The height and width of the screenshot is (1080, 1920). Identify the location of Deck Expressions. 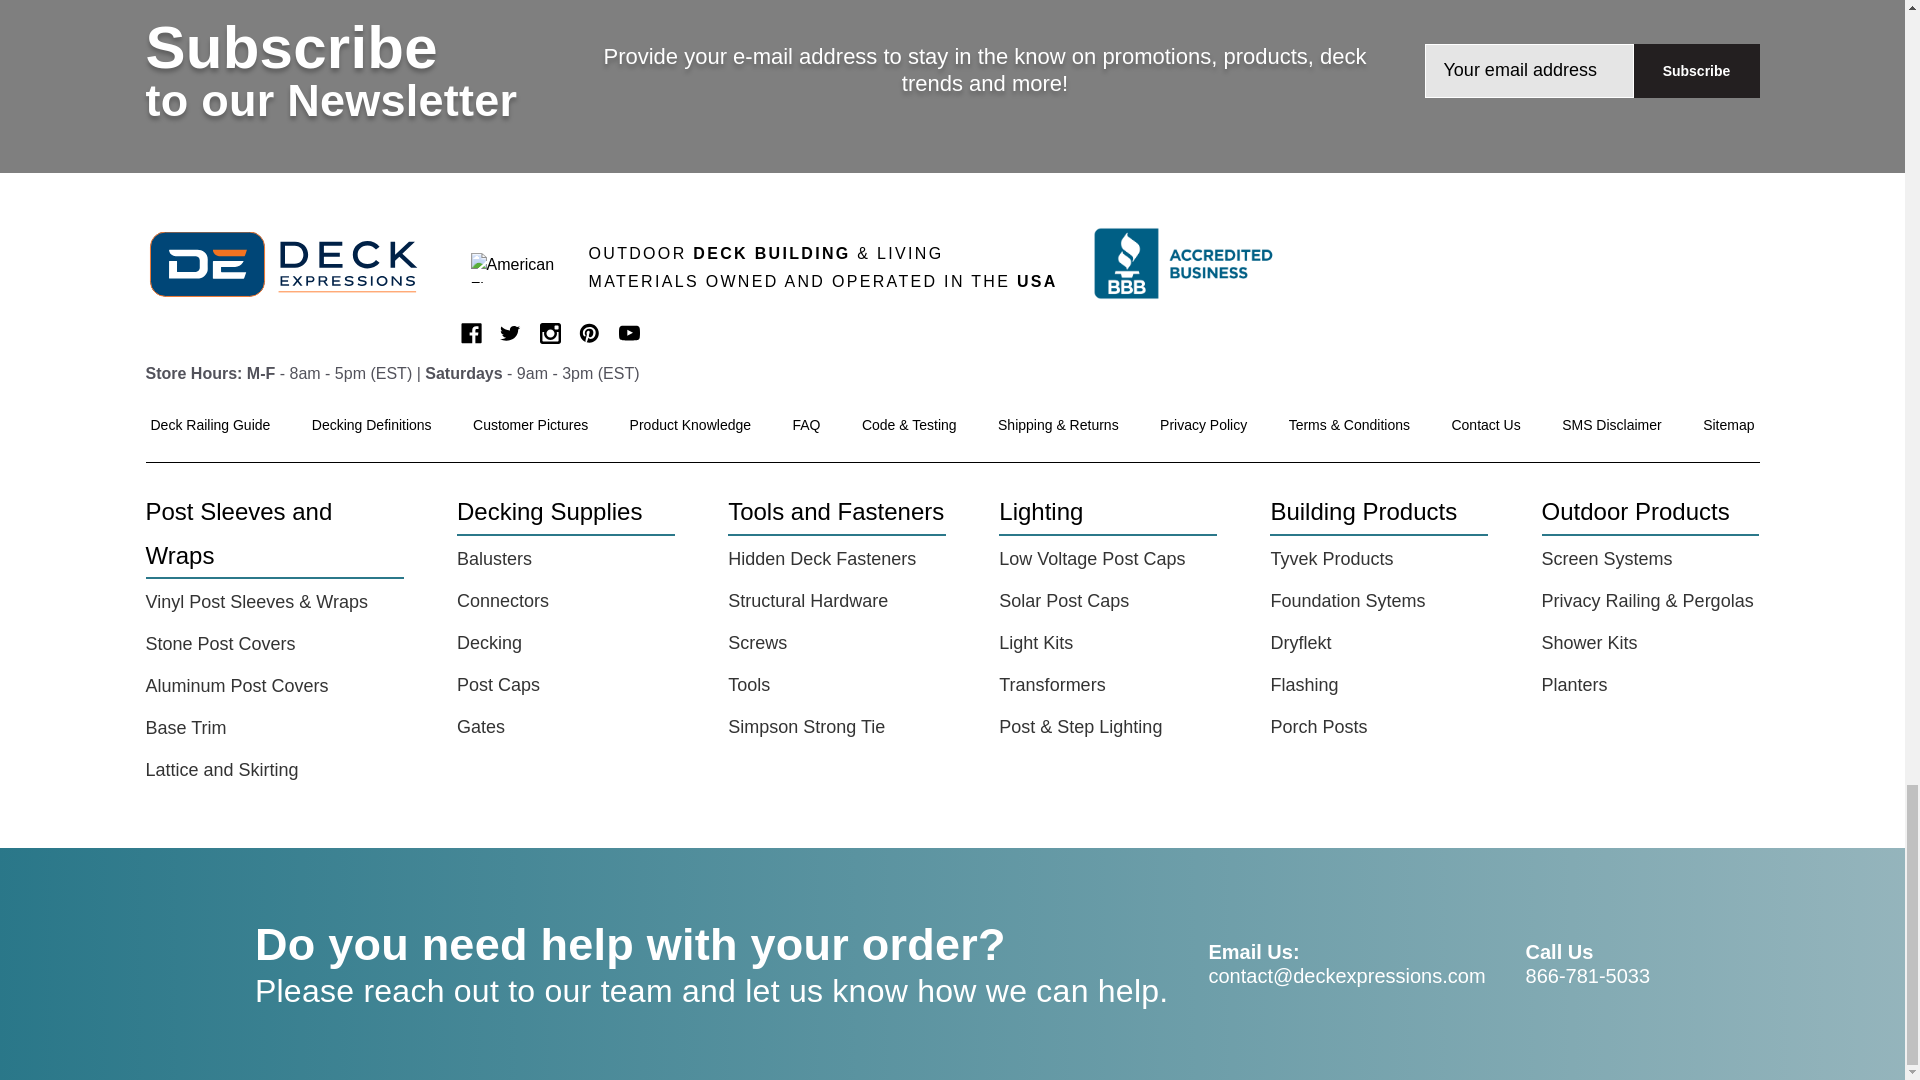
(295, 264).